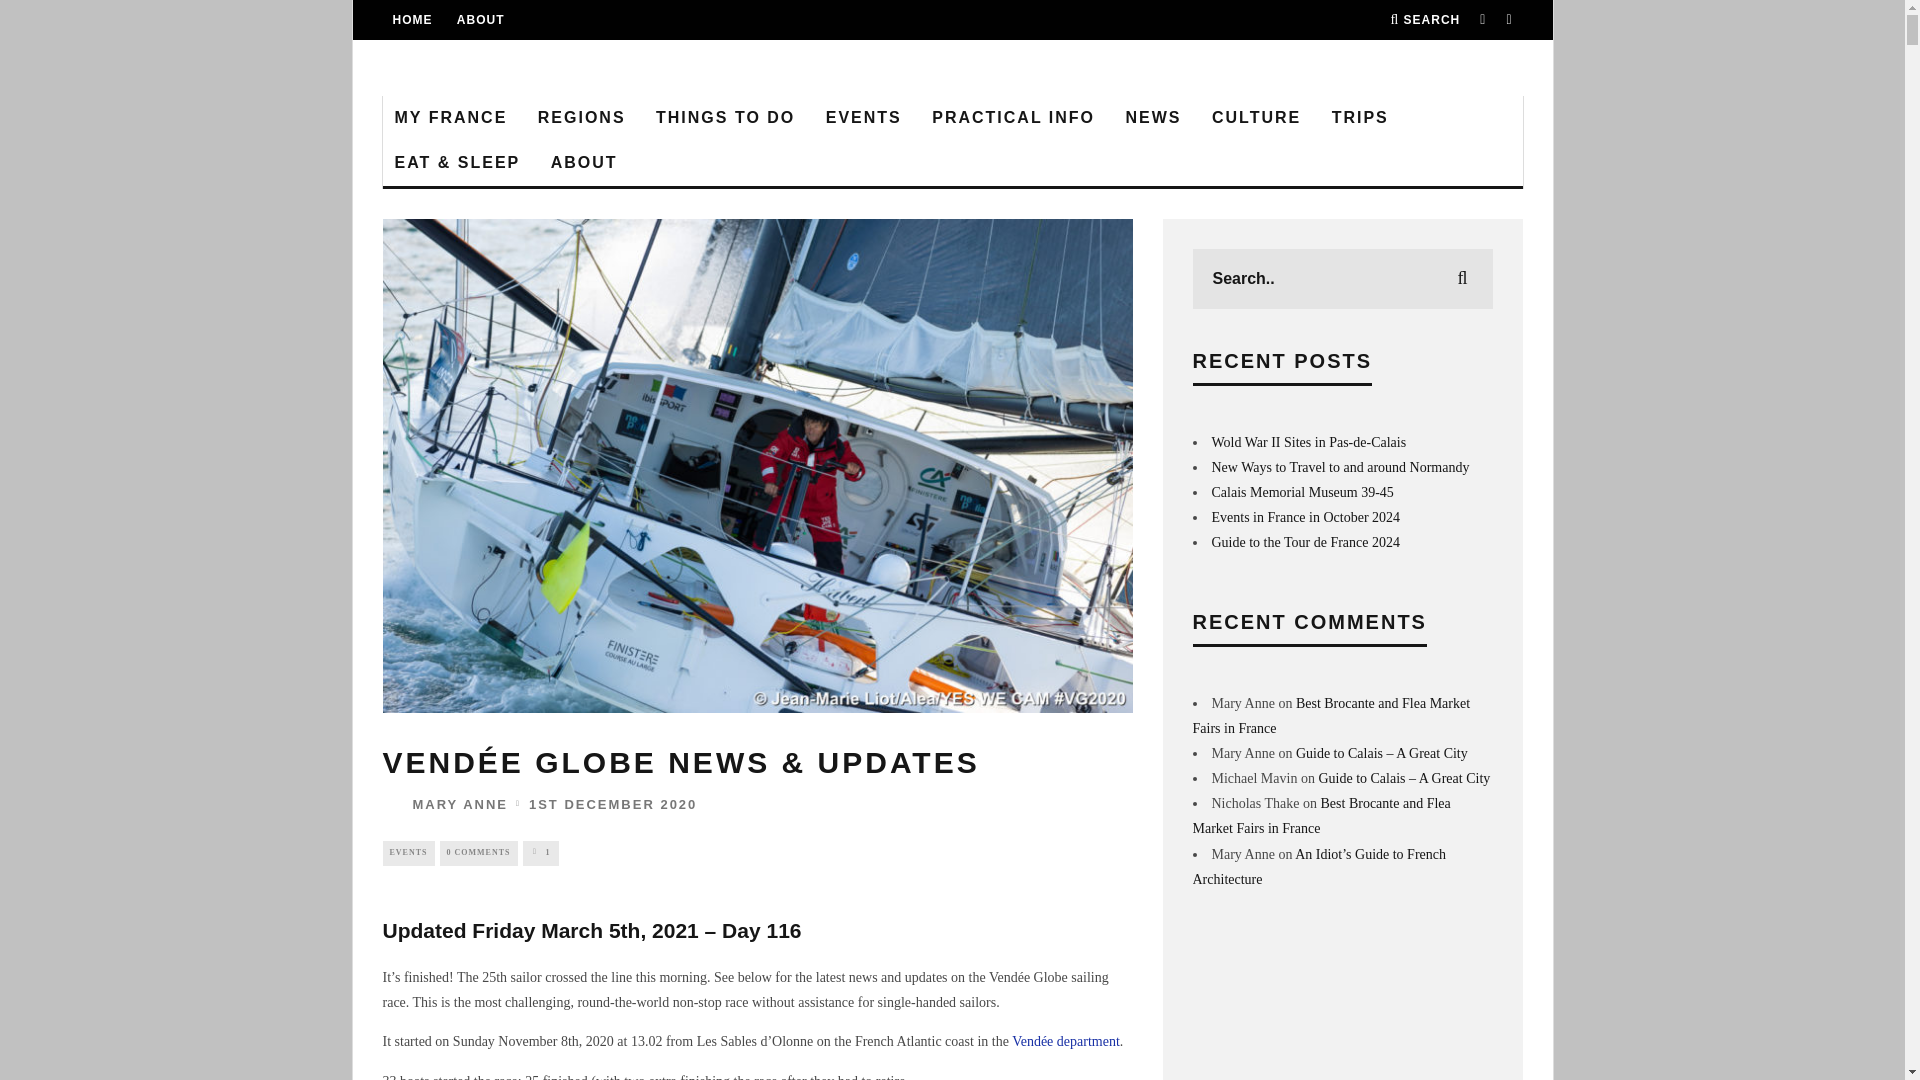  Describe the element at coordinates (1424, 20) in the screenshot. I see `SEARCH` at that location.